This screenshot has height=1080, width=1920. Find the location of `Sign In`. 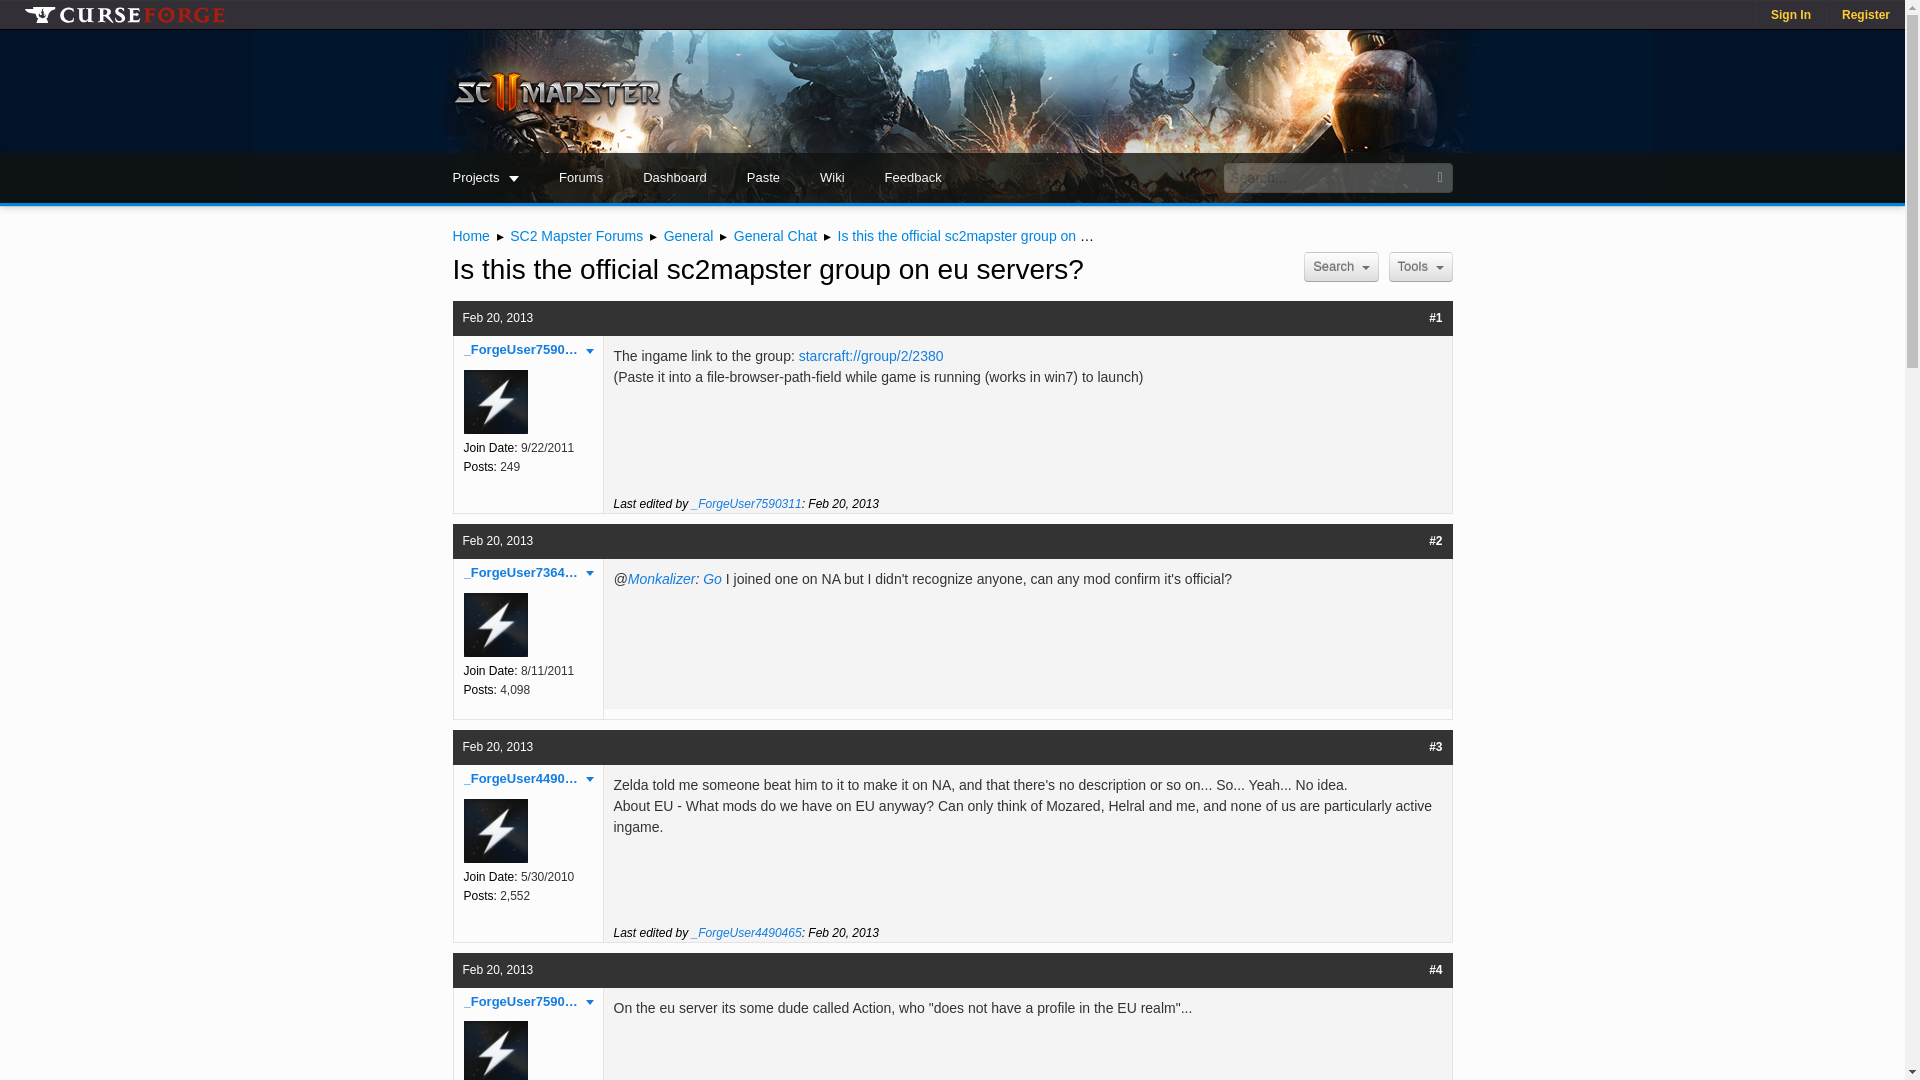

Sign In is located at coordinates (1790, 15).